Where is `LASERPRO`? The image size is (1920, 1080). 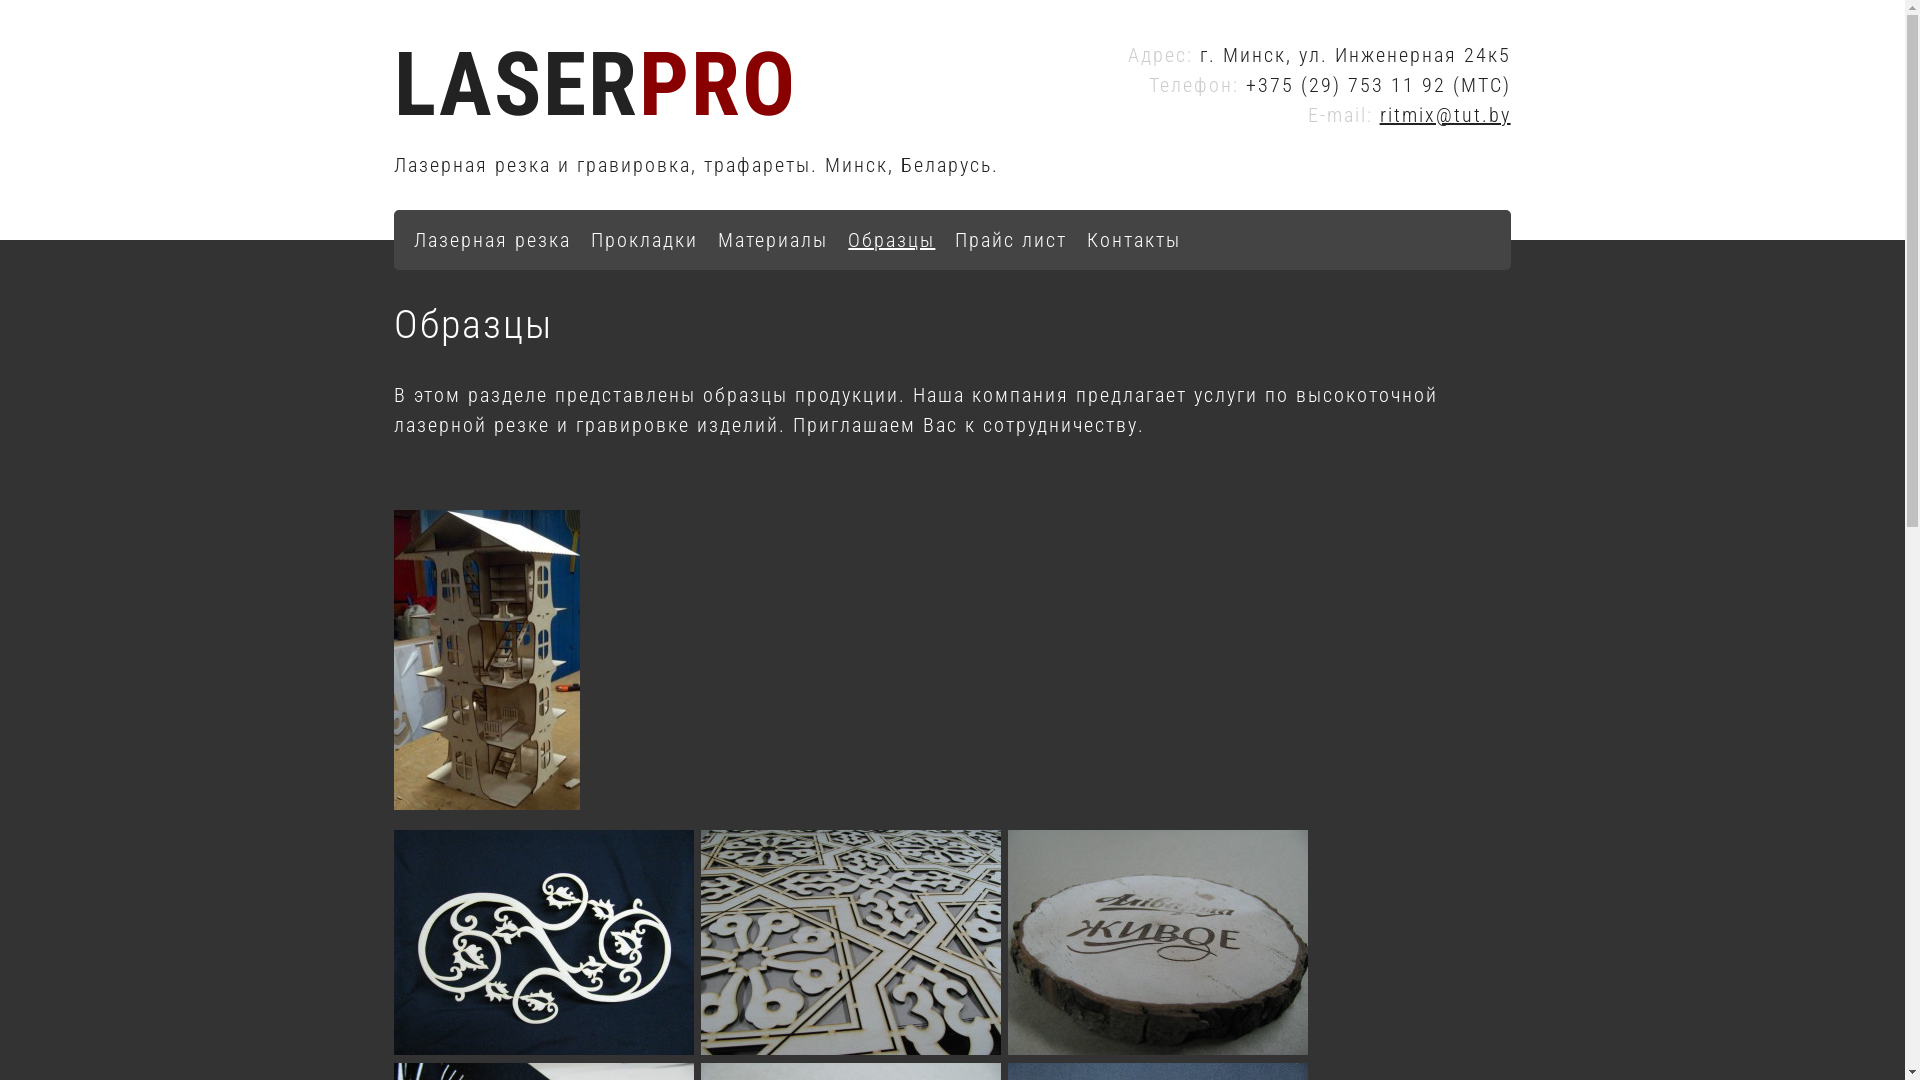
LASERPRO is located at coordinates (596, 84).